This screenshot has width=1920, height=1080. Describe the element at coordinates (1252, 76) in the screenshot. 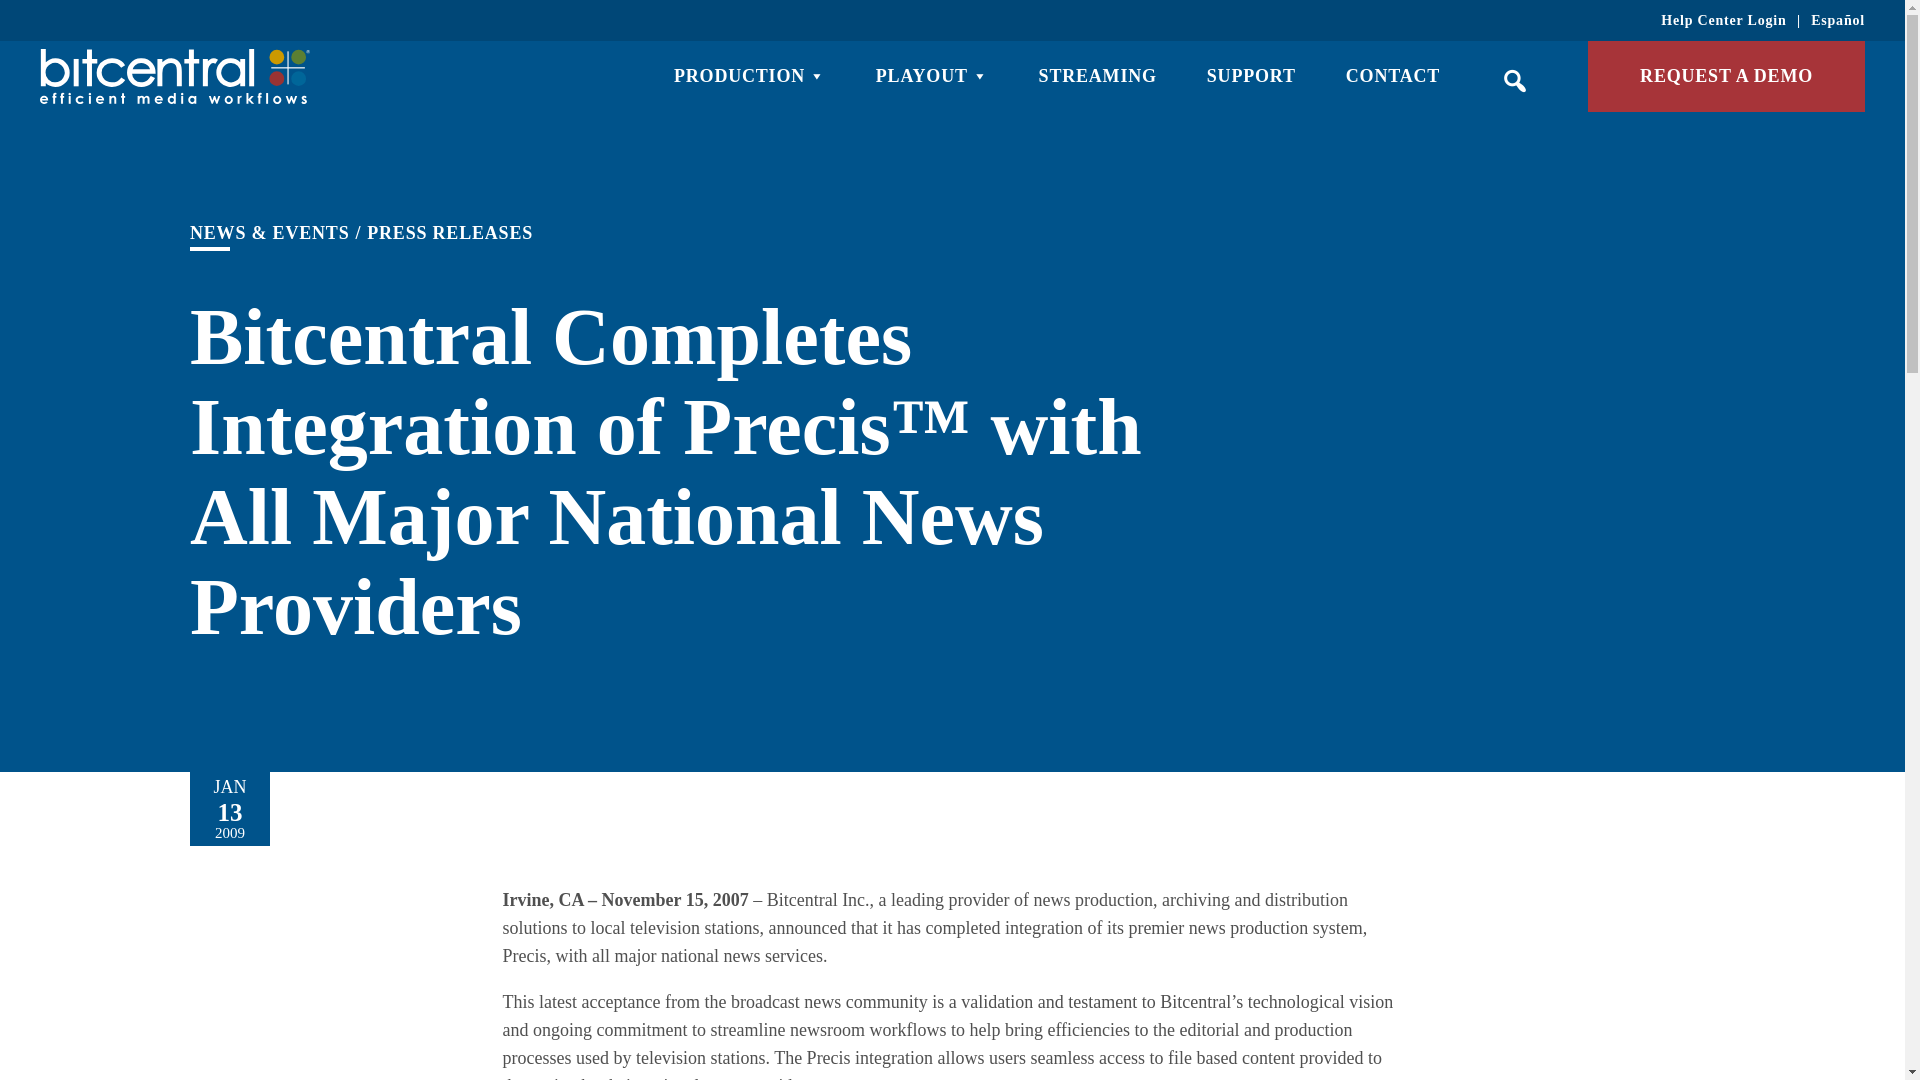

I see `SUPPORT` at that location.